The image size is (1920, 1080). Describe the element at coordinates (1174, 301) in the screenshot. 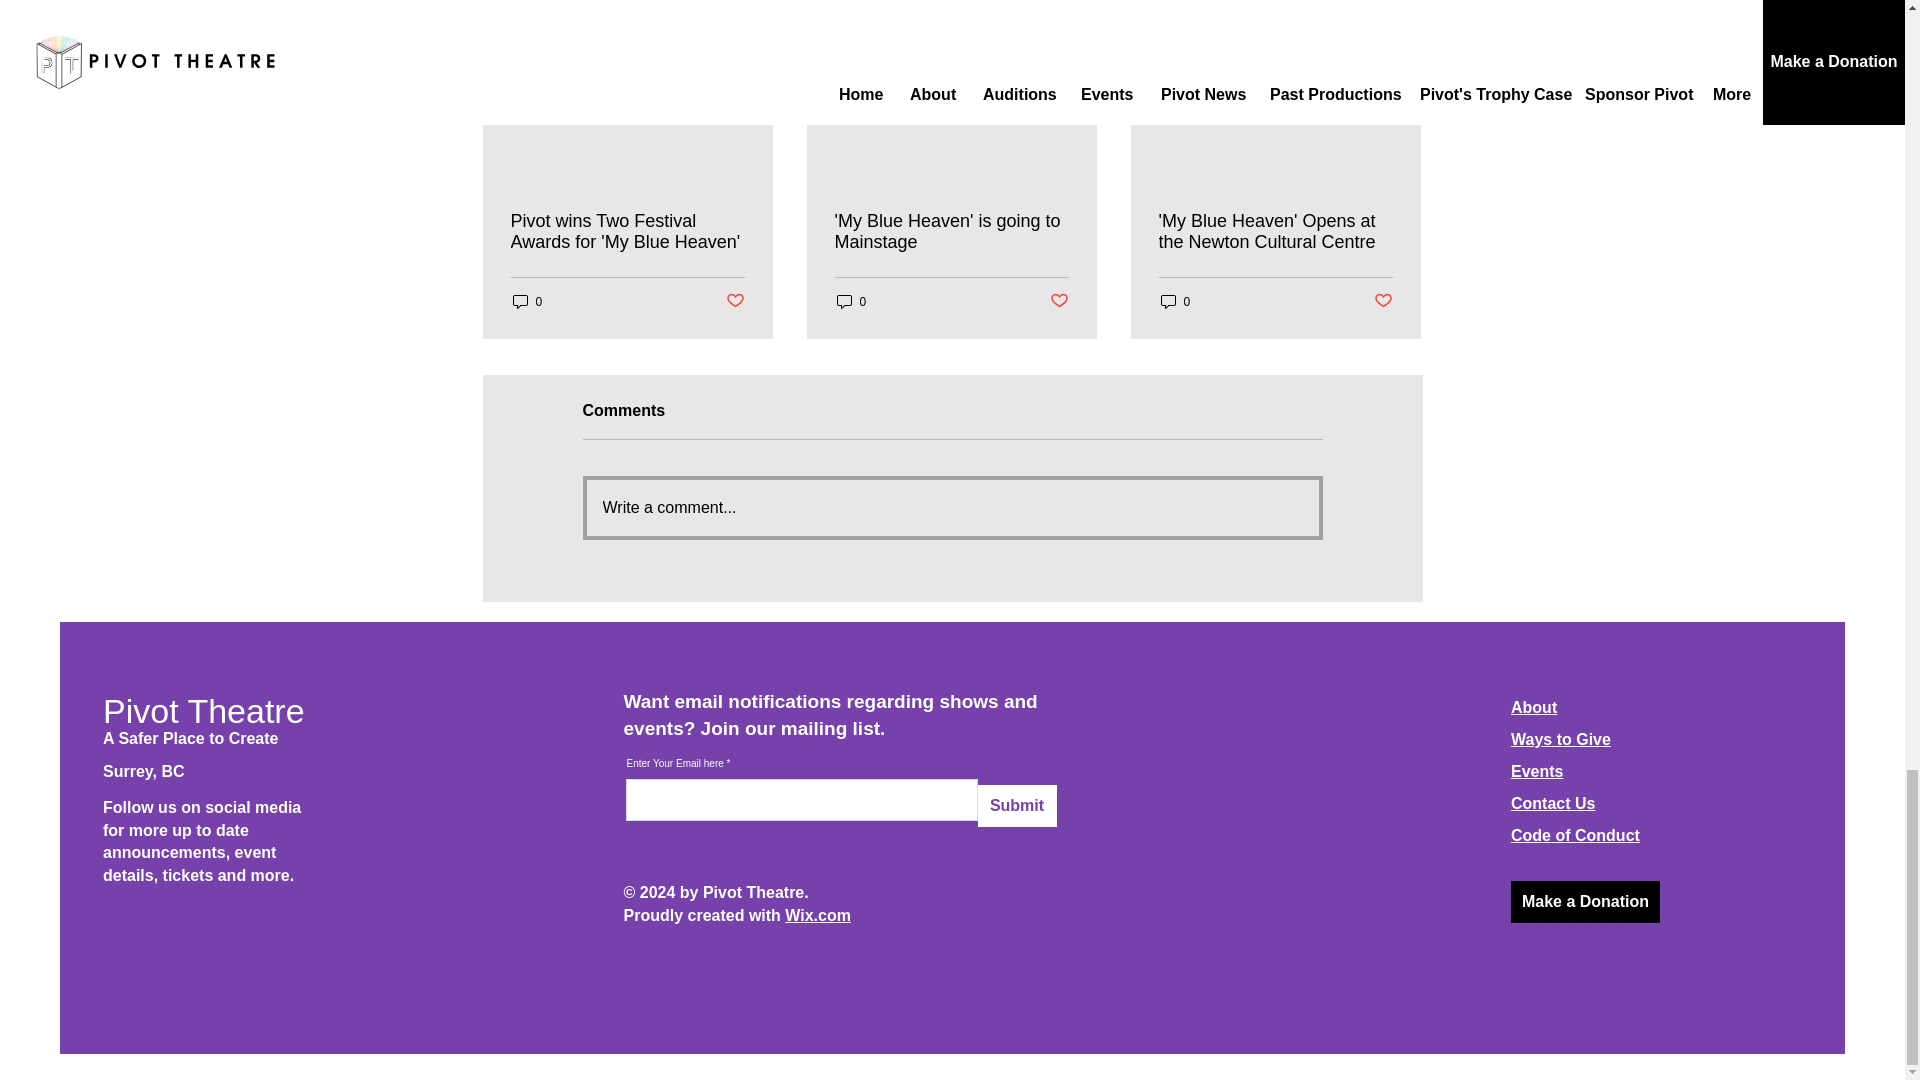

I see `0` at that location.